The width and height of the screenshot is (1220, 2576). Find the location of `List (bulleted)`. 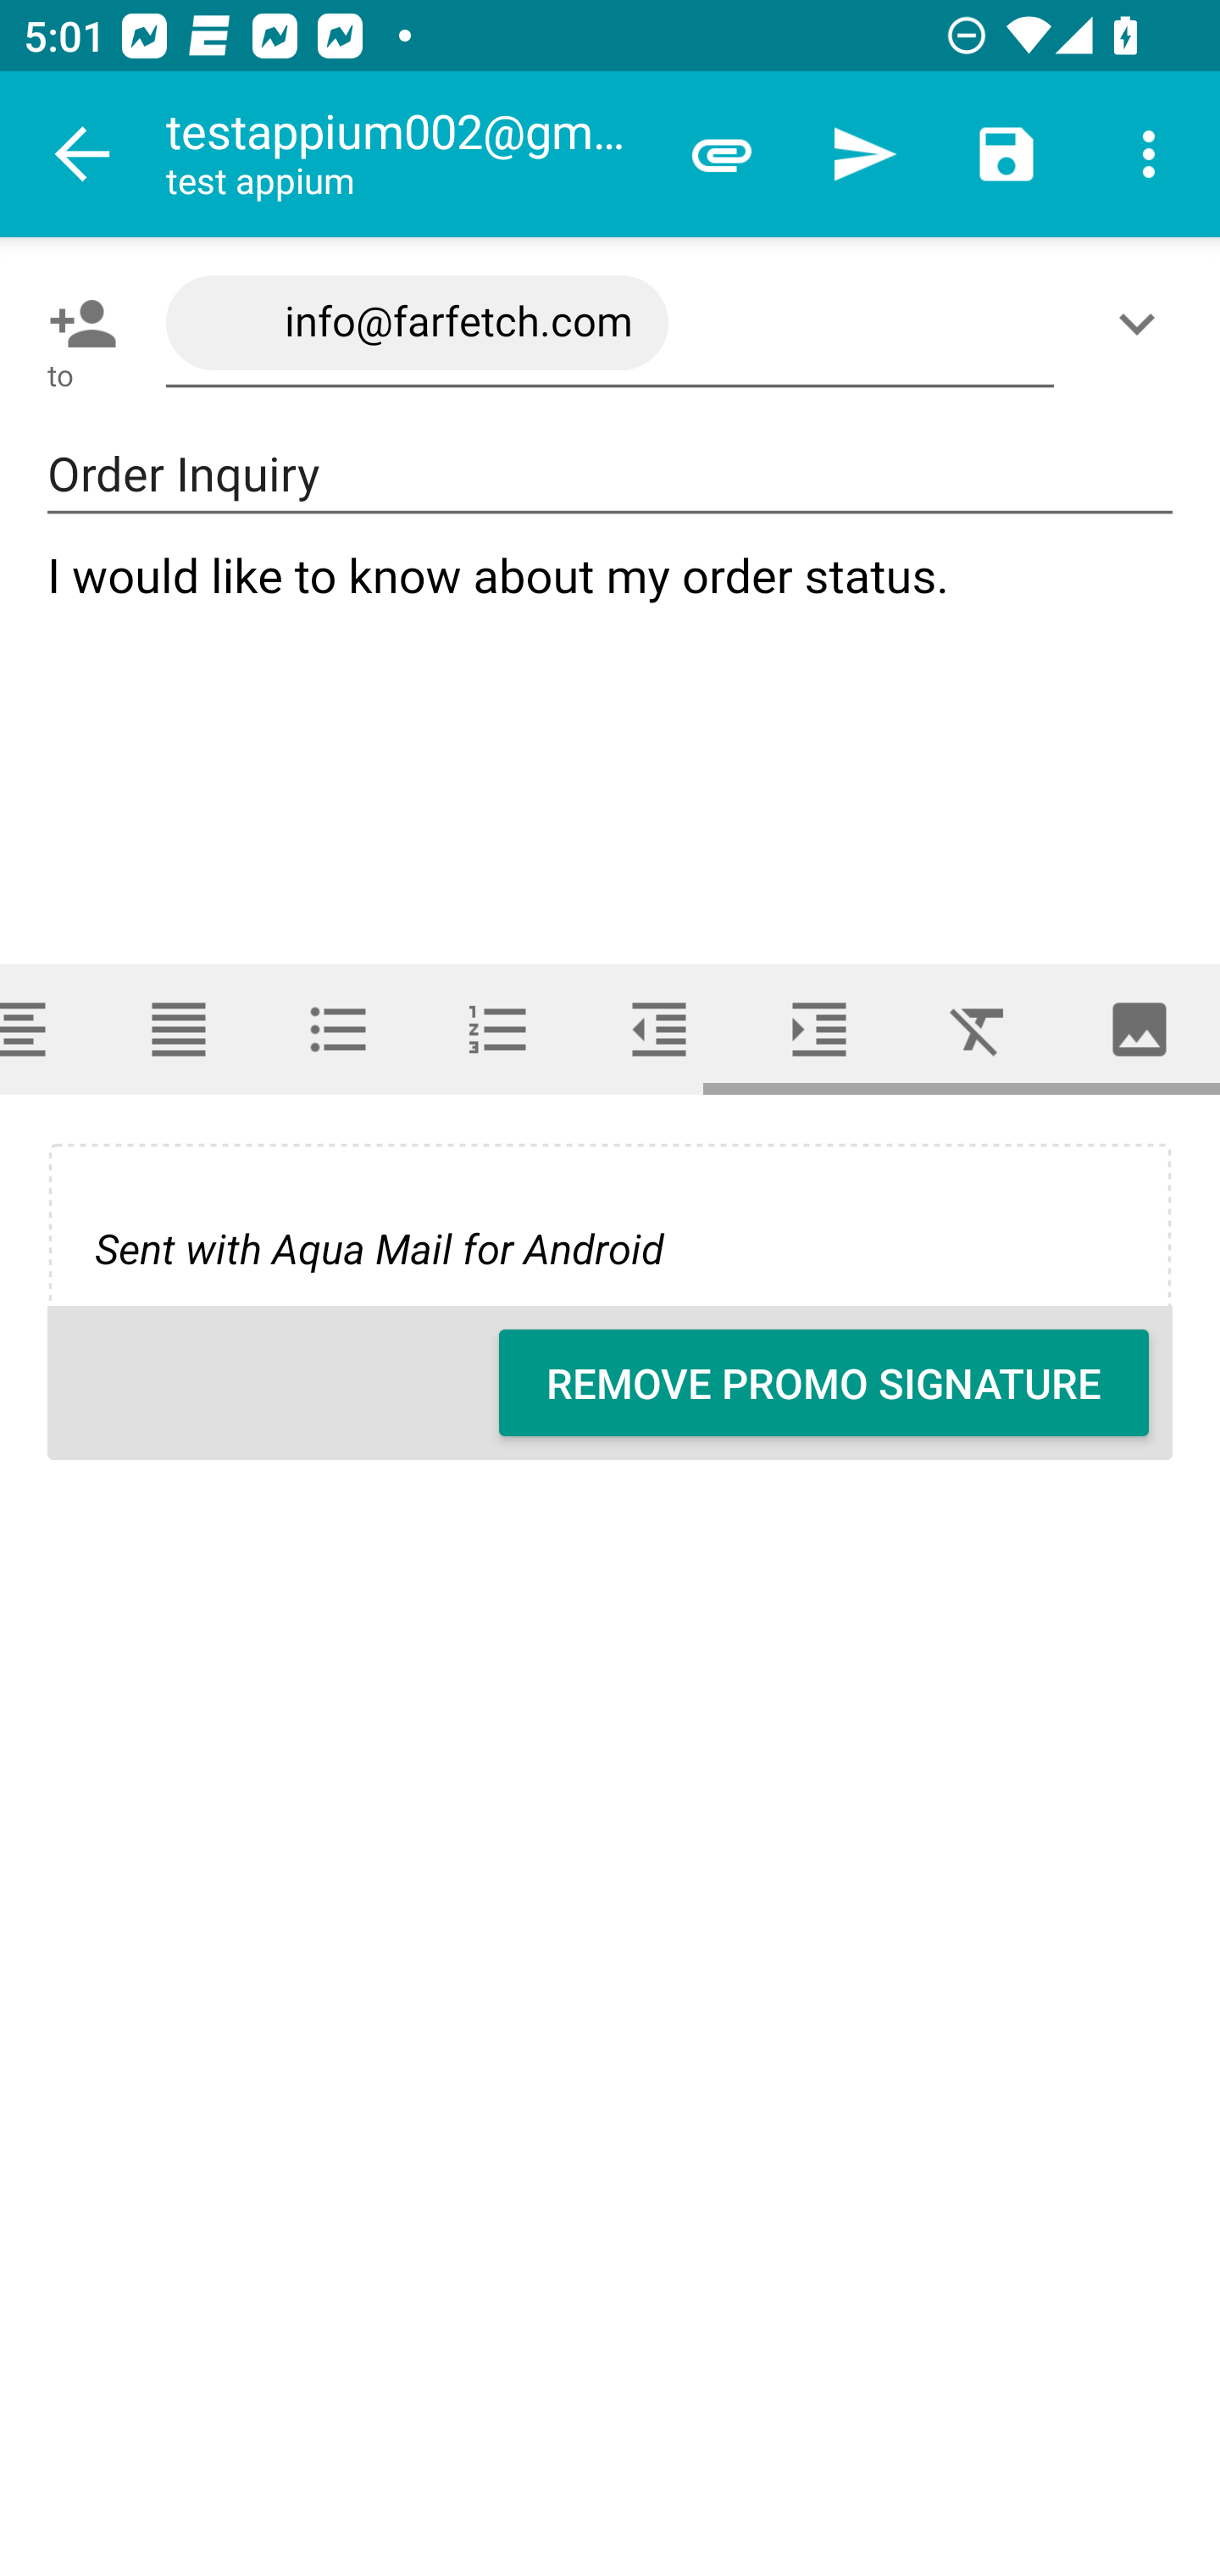

List (bulleted) is located at coordinates (339, 1029).